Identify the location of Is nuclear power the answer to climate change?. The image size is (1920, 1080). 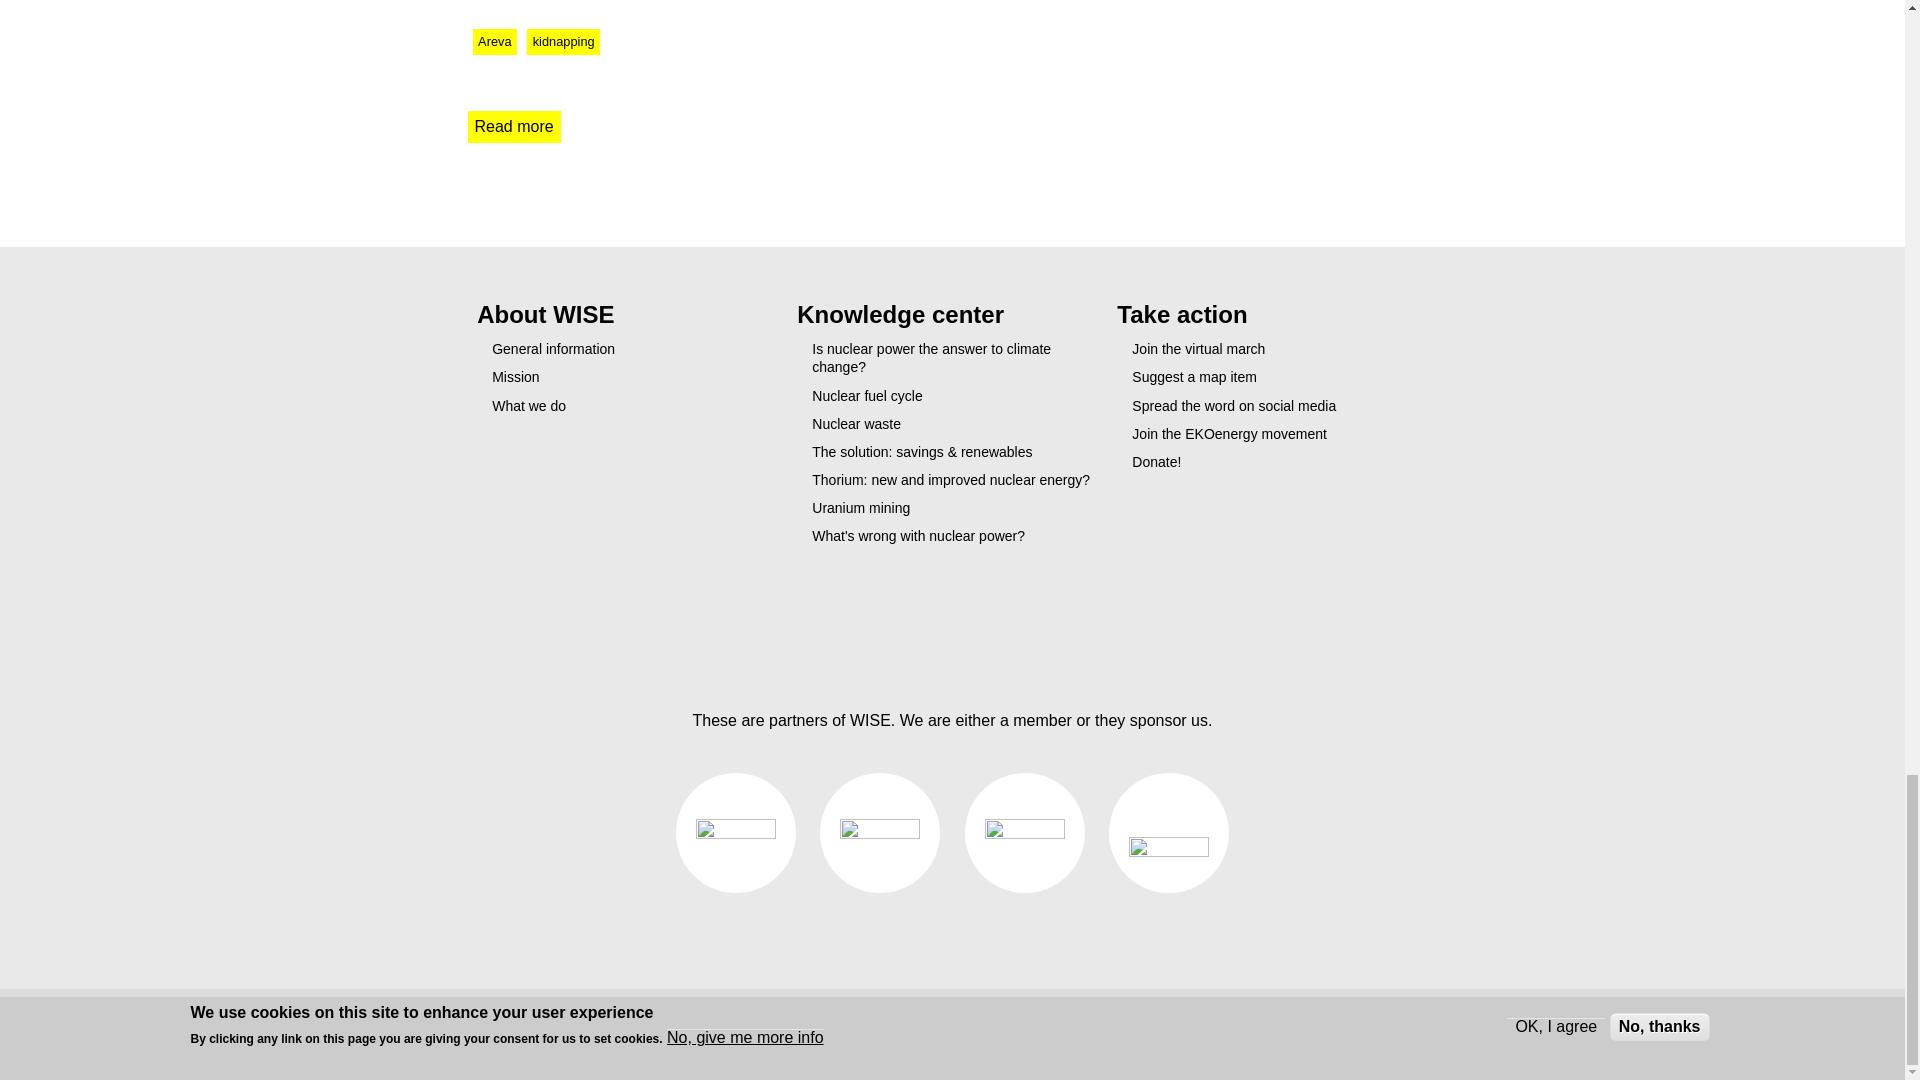
(931, 358).